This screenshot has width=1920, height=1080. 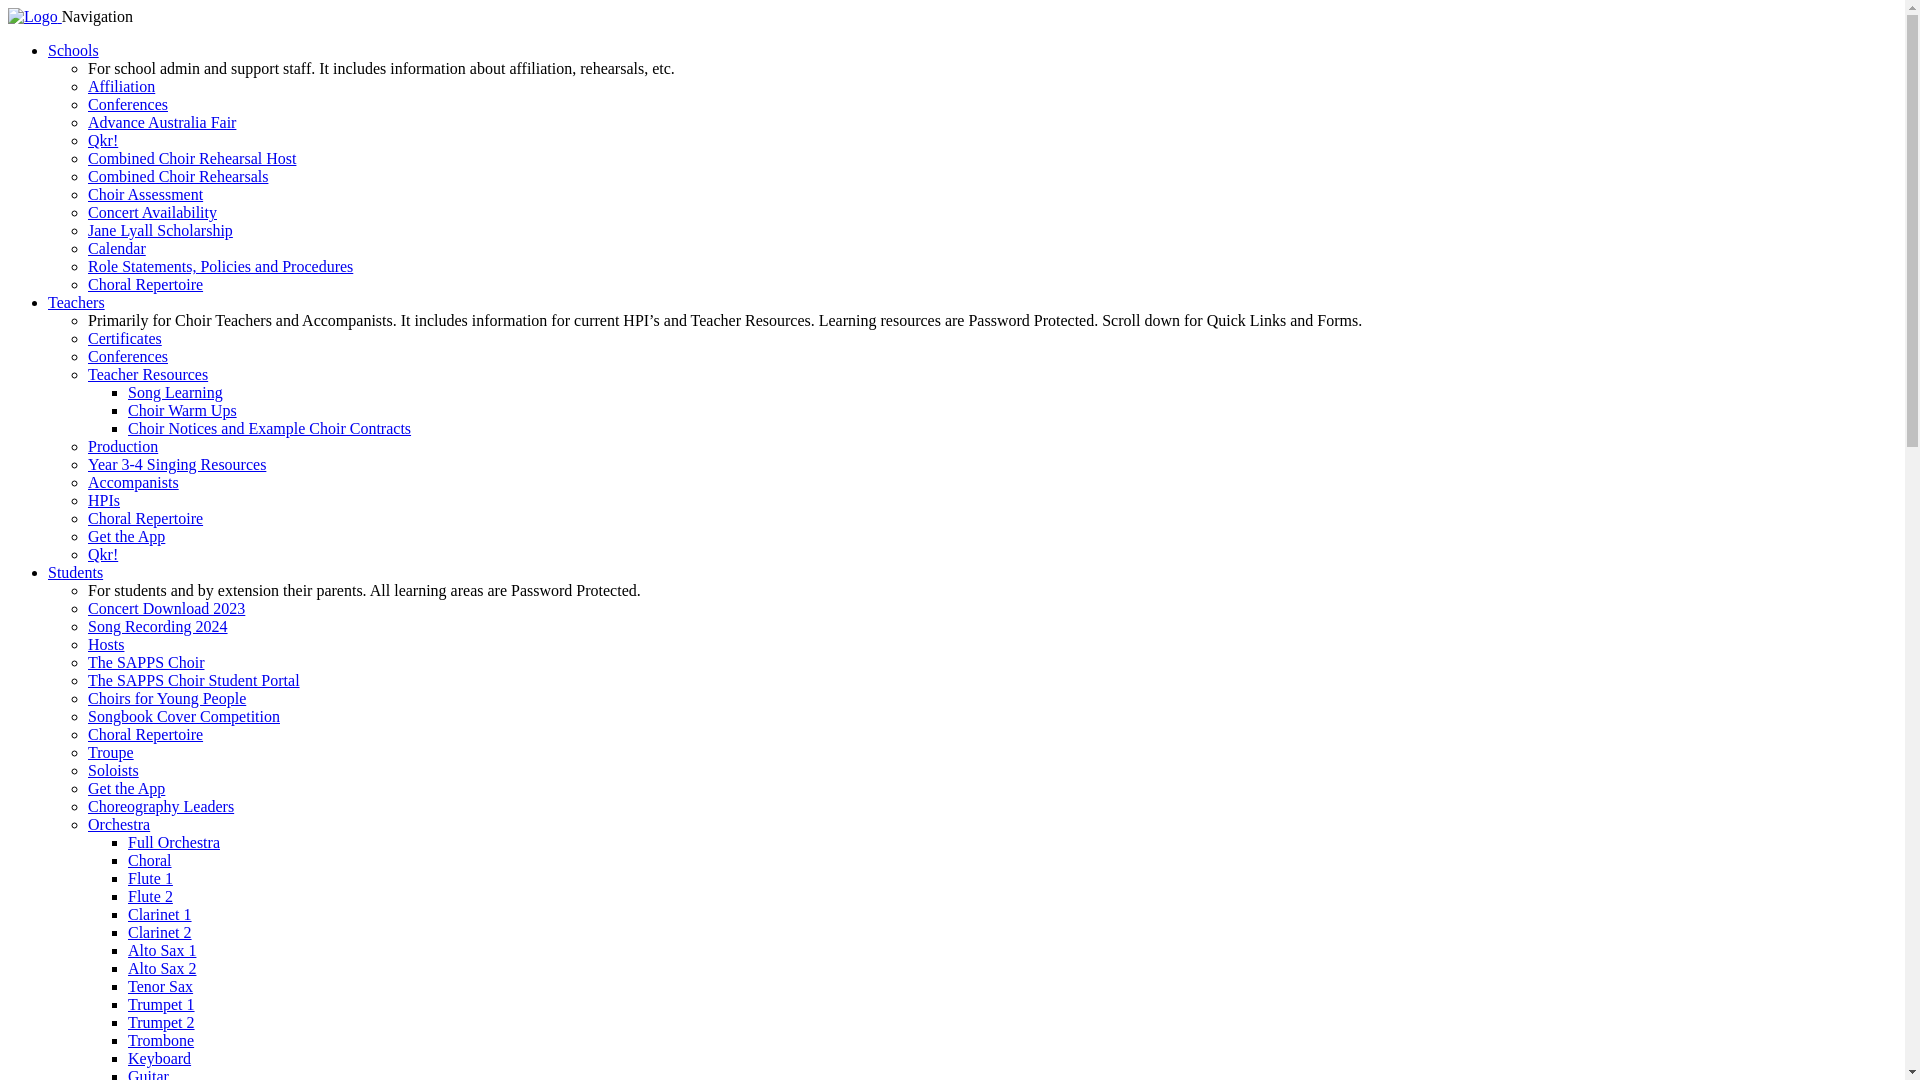 What do you see at coordinates (166, 608) in the screenshot?
I see `Concert Download 2023` at bounding box center [166, 608].